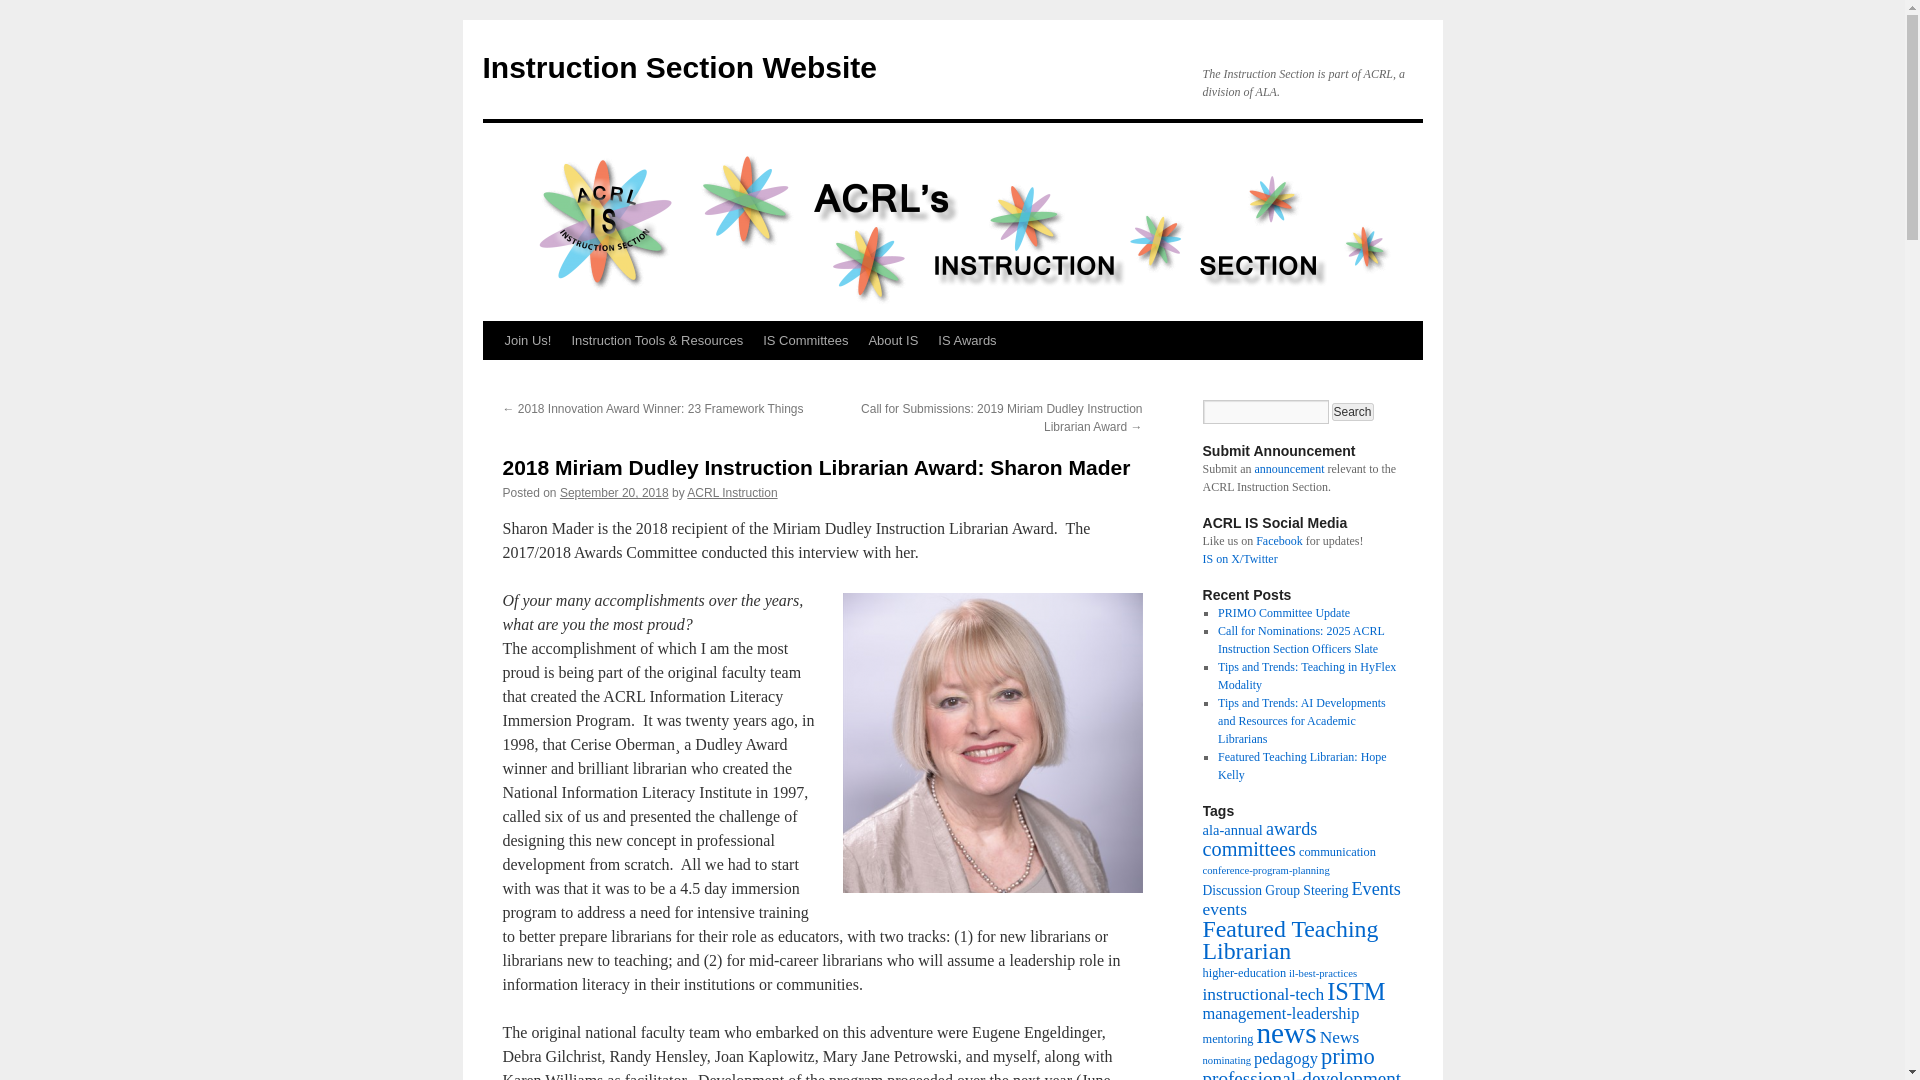  What do you see at coordinates (1353, 412) in the screenshot?
I see `Search` at bounding box center [1353, 412].